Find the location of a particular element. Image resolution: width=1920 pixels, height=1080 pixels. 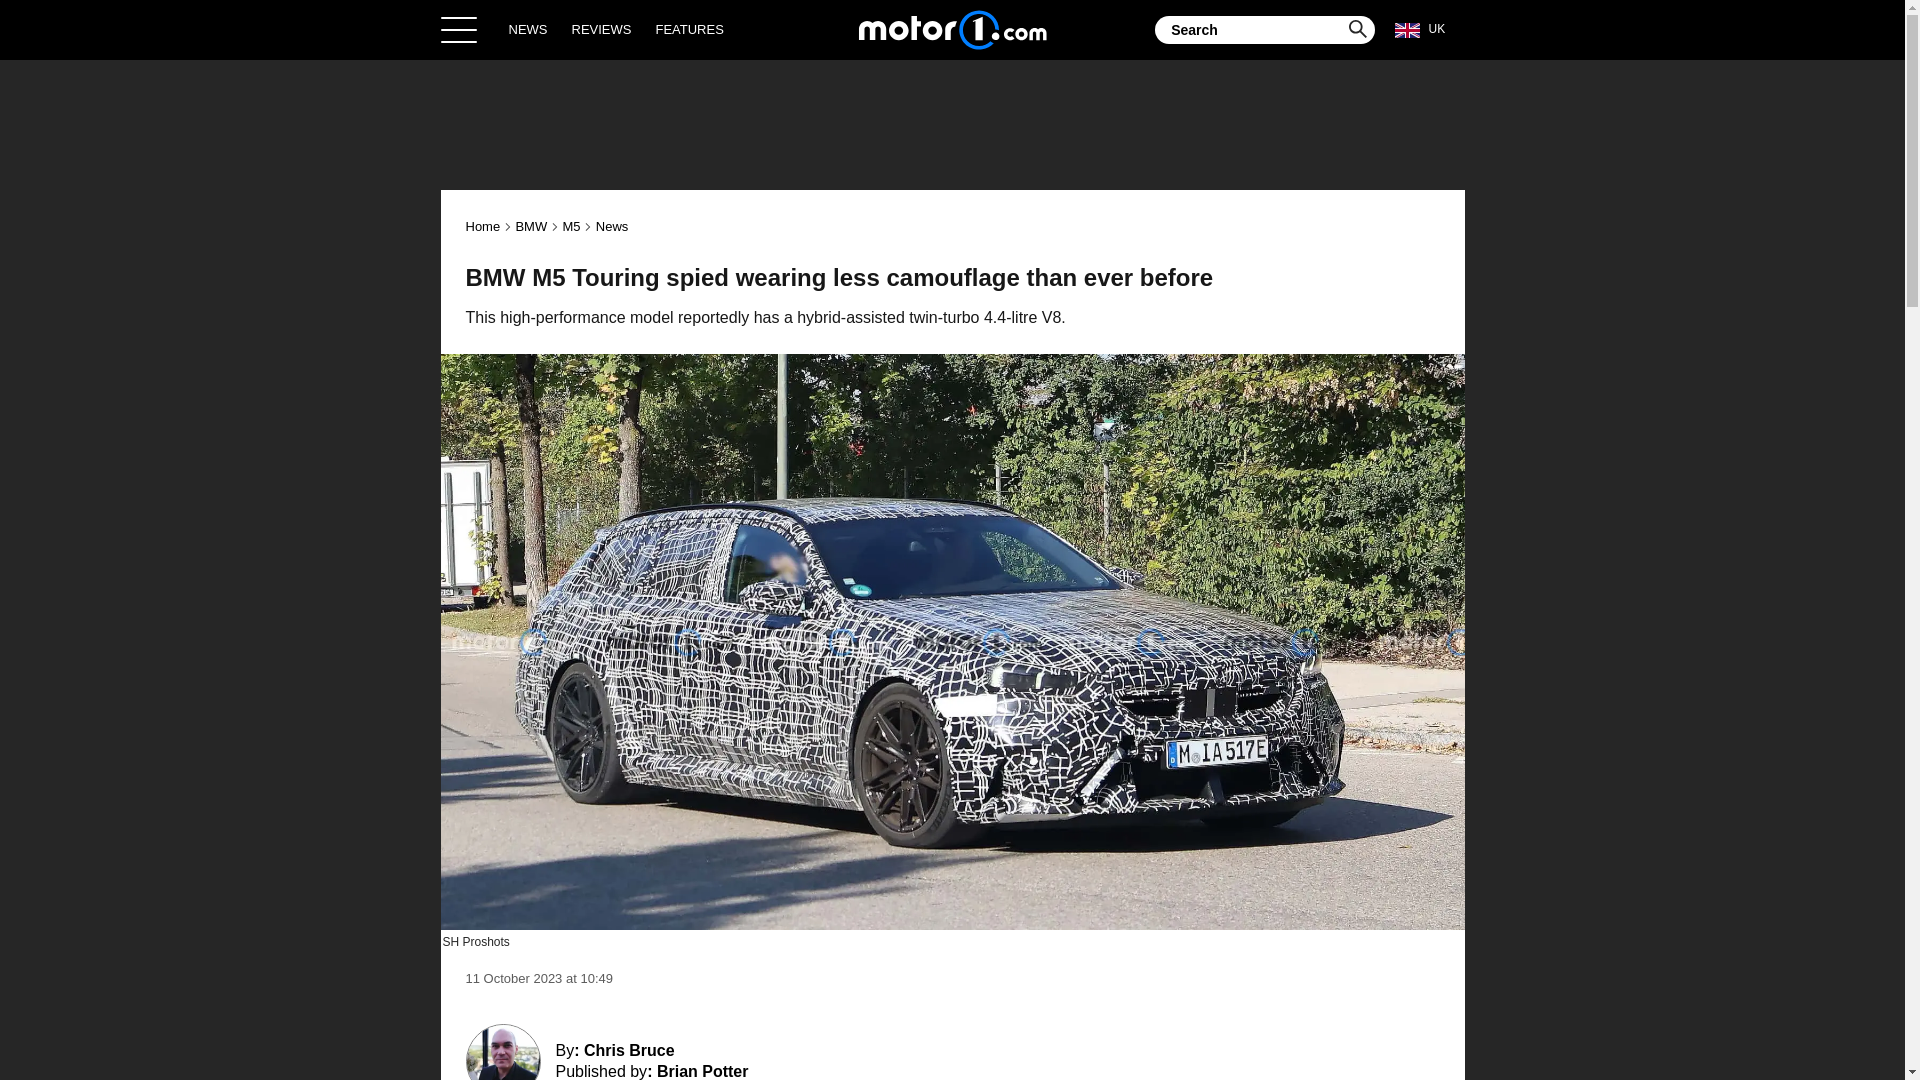

News is located at coordinates (612, 226).